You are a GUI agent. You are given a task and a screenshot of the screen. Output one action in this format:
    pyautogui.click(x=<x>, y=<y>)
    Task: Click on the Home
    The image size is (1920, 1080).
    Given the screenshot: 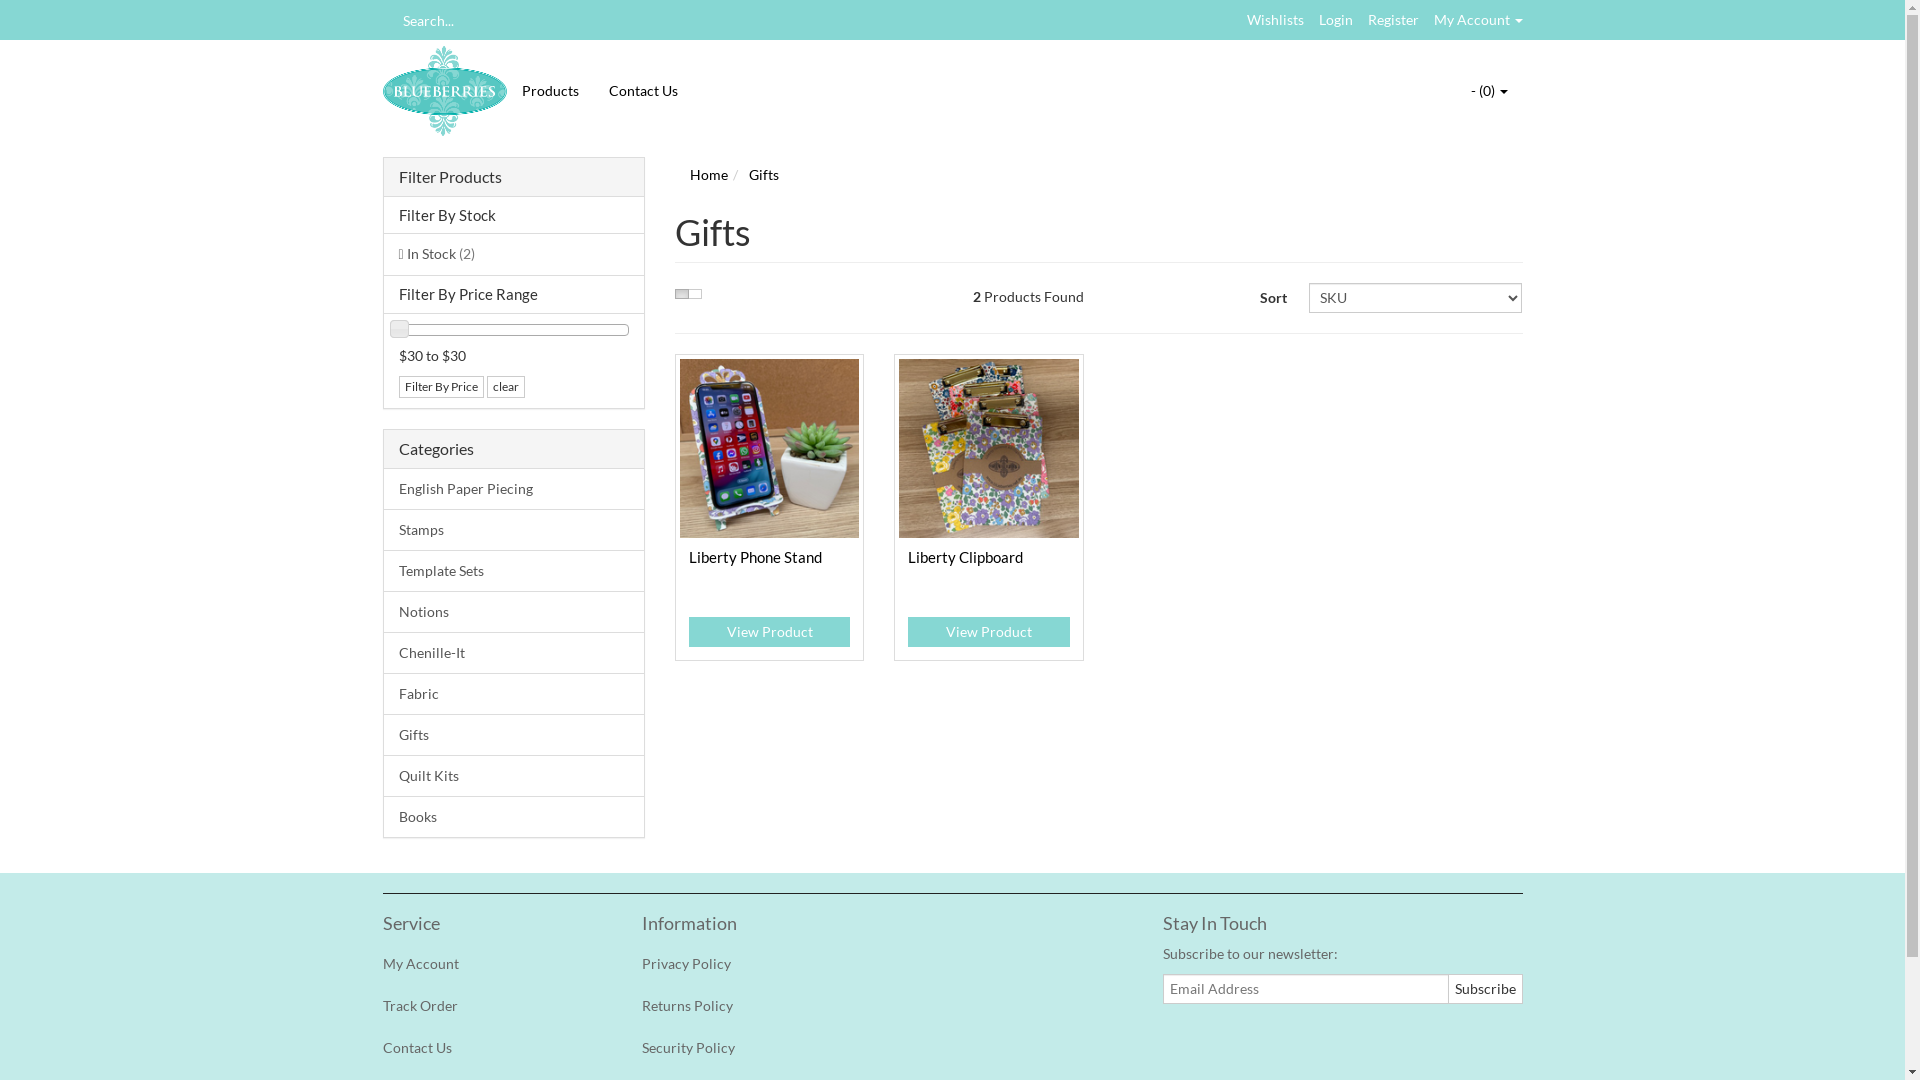 What is the action you would take?
    pyautogui.click(x=709, y=174)
    